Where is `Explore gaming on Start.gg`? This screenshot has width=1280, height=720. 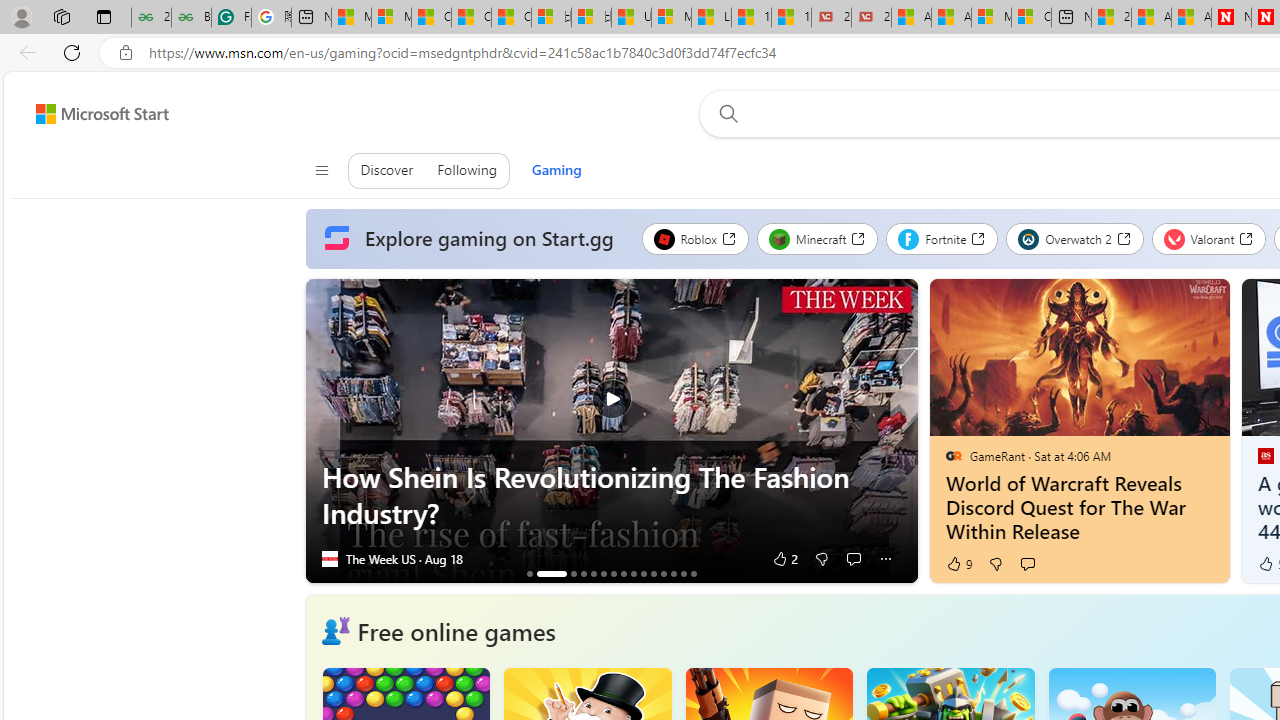 Explore gaming on Start.gg is located at coordinates (473, 239).